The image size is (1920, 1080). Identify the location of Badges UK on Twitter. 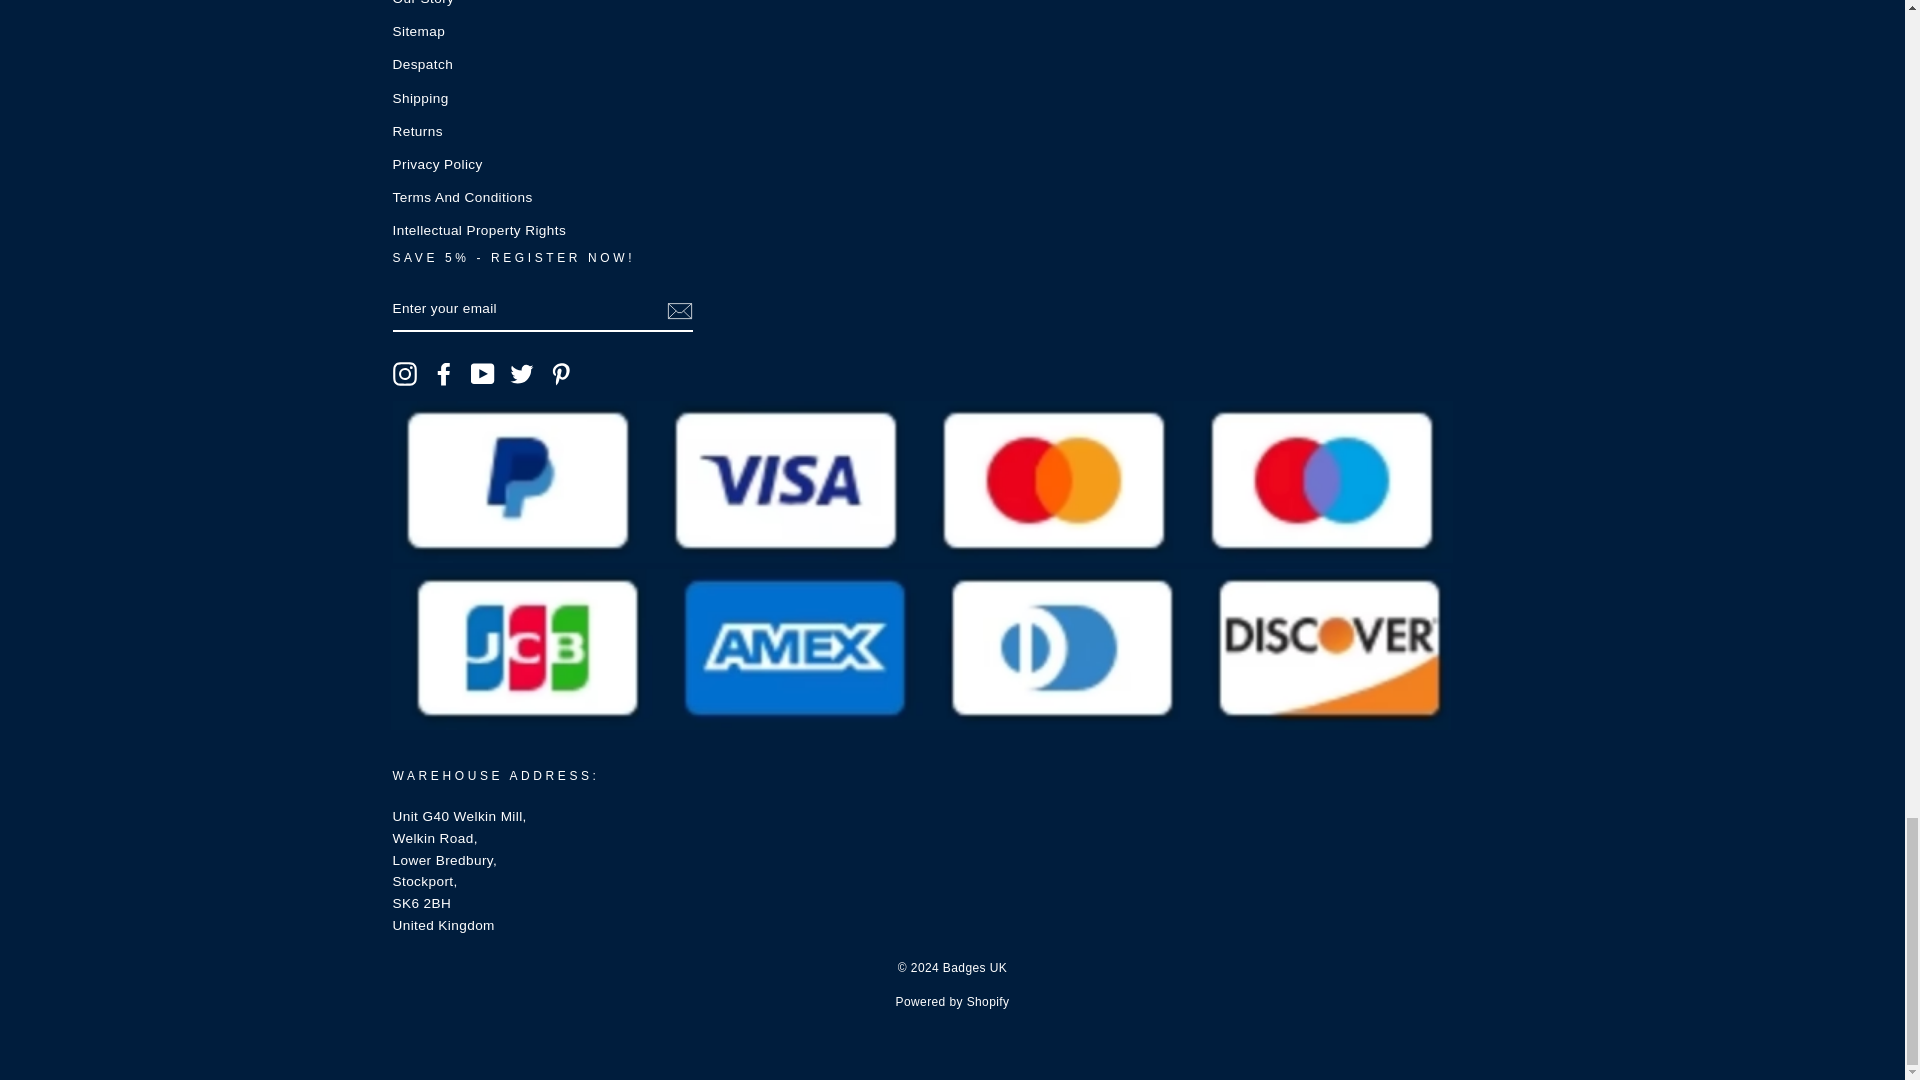
(522, 373).